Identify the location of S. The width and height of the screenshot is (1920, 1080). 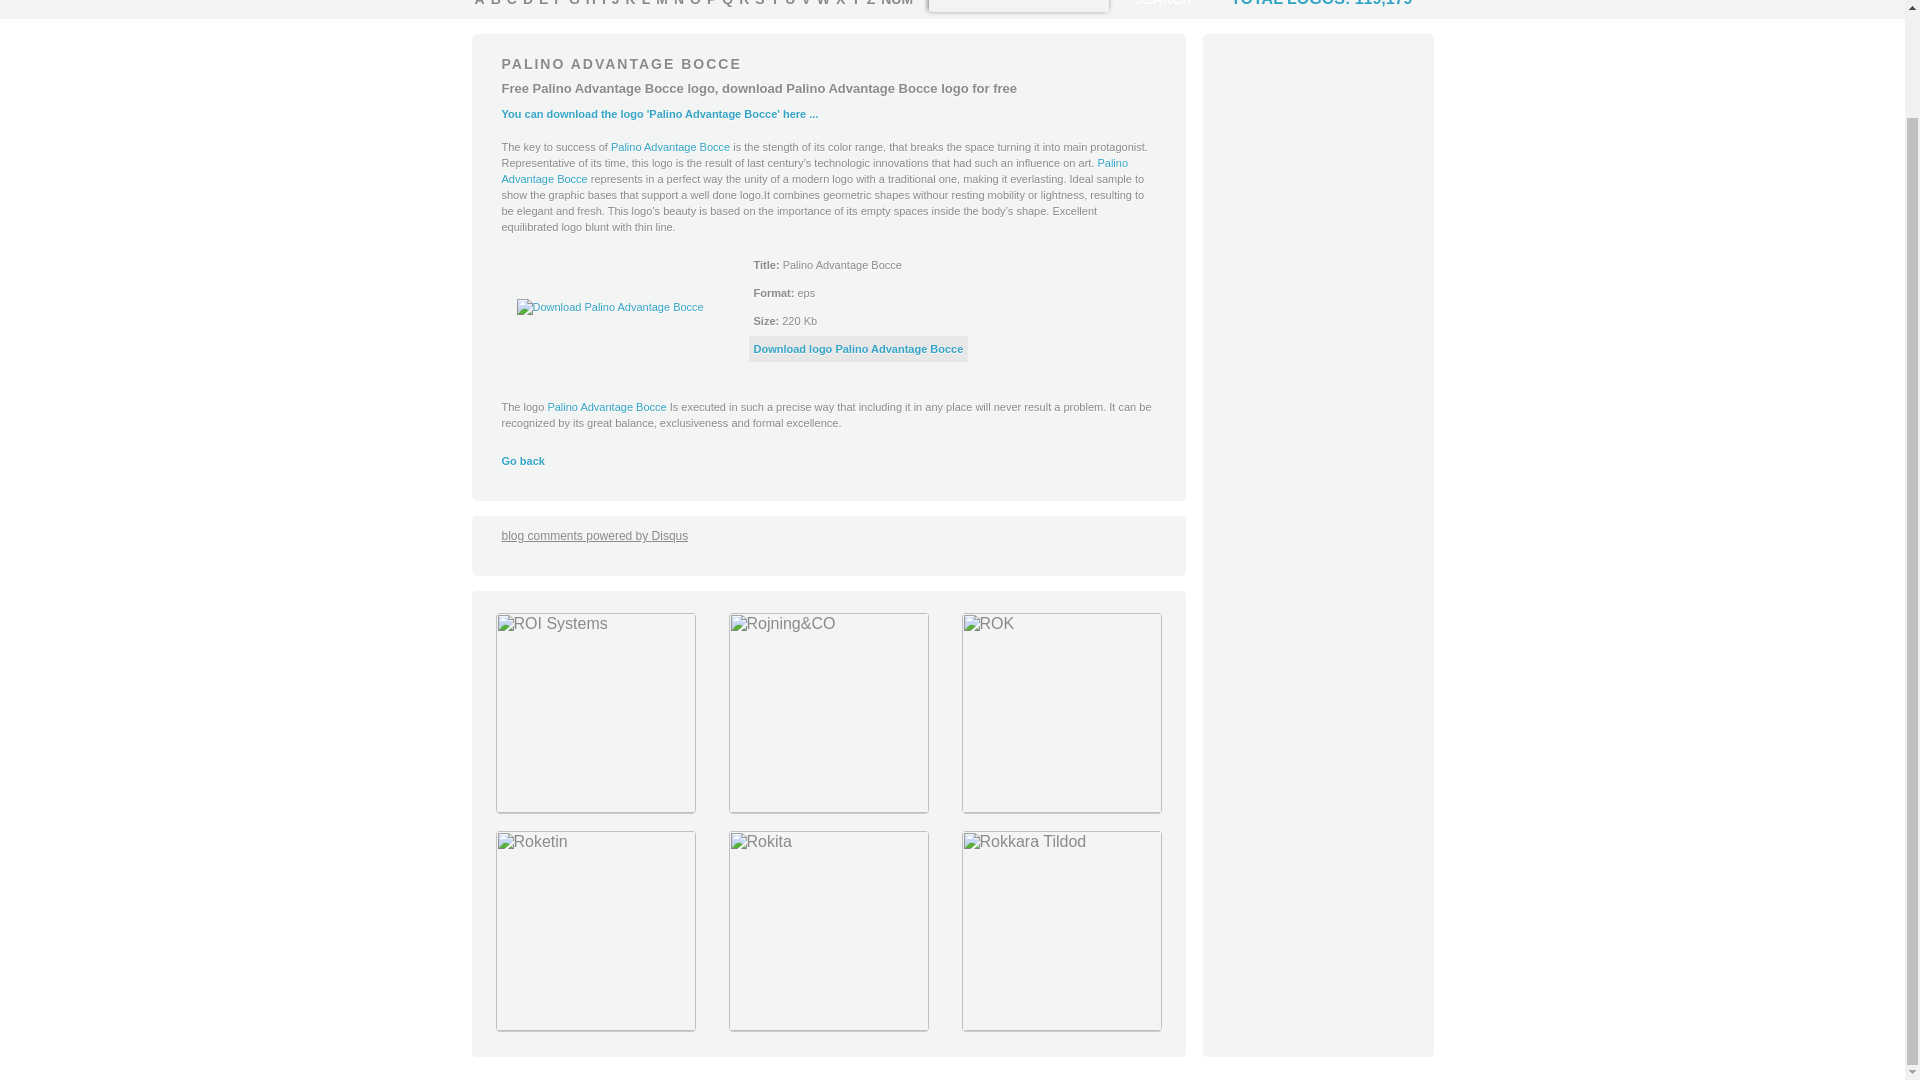
(759, 4).